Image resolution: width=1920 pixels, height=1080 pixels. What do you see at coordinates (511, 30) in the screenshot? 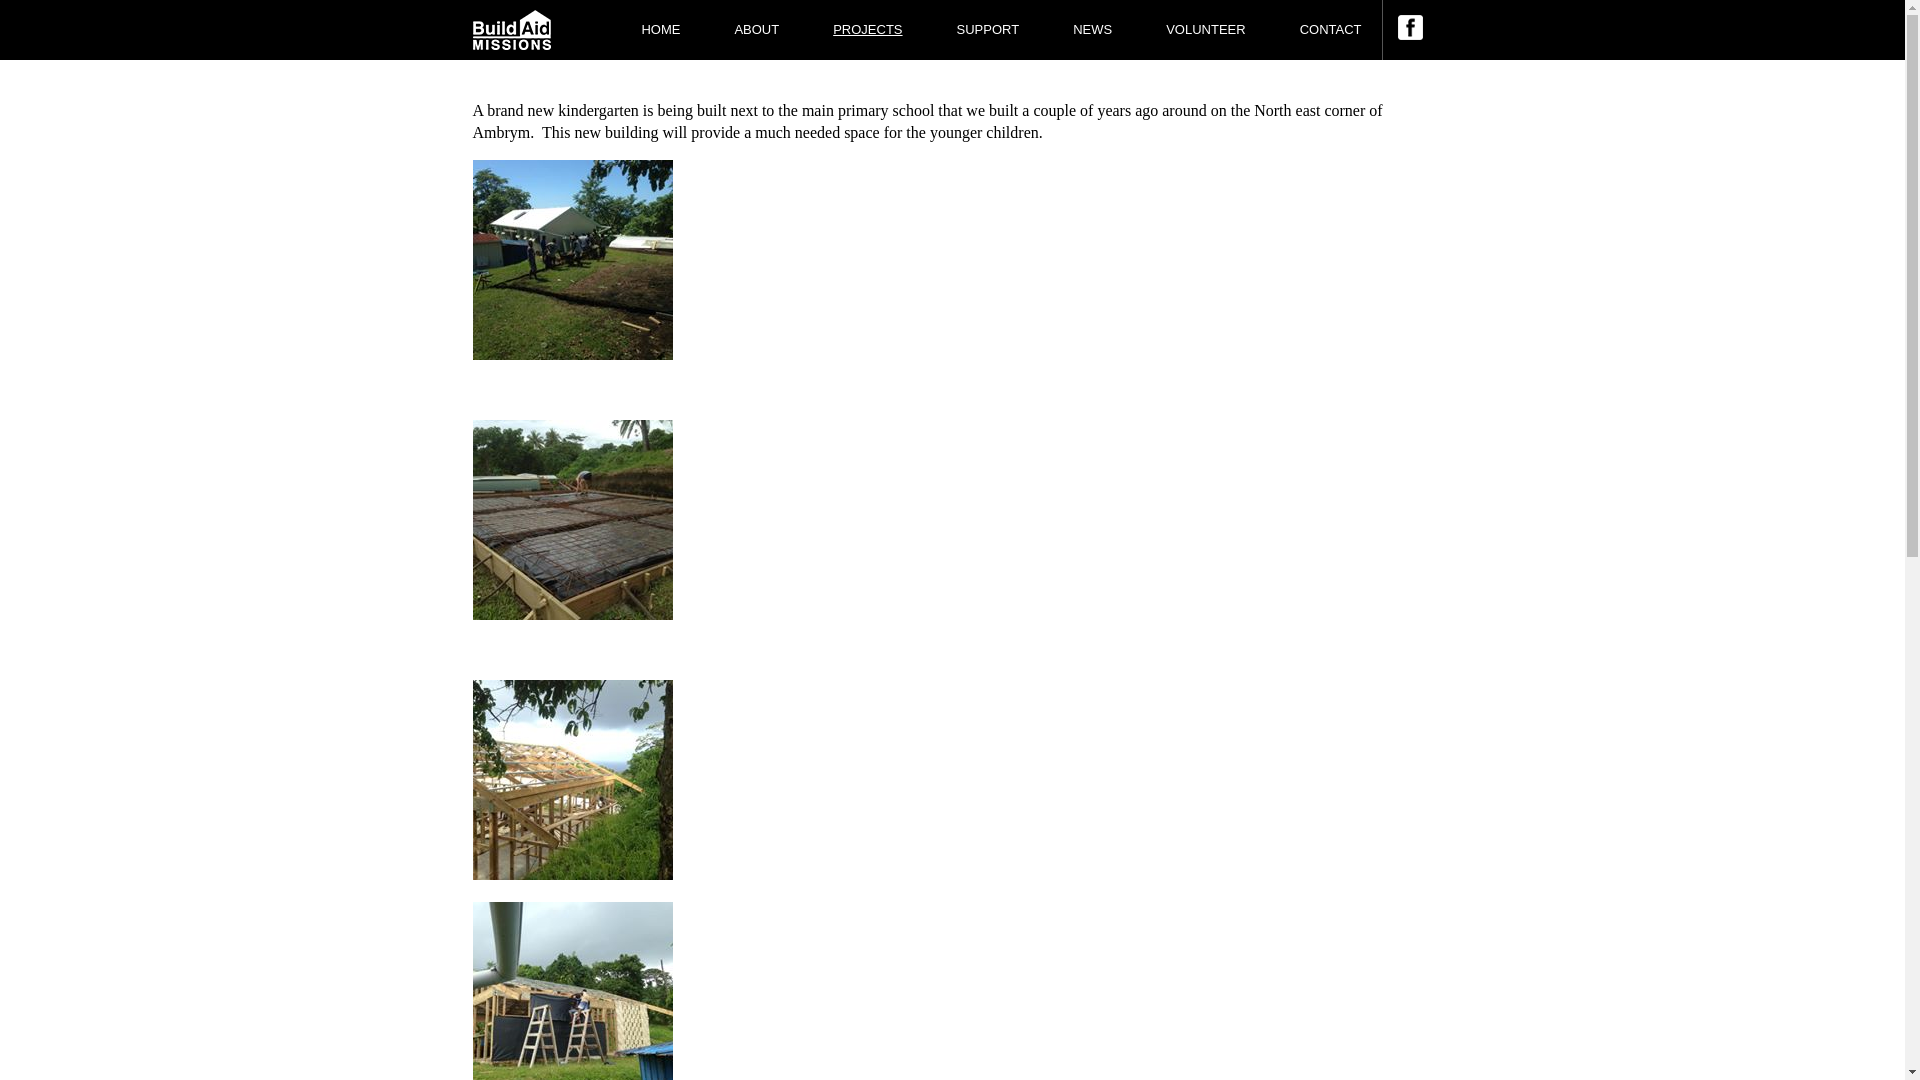
I see `Build Aid Missions` at bounding box center [511, 30].